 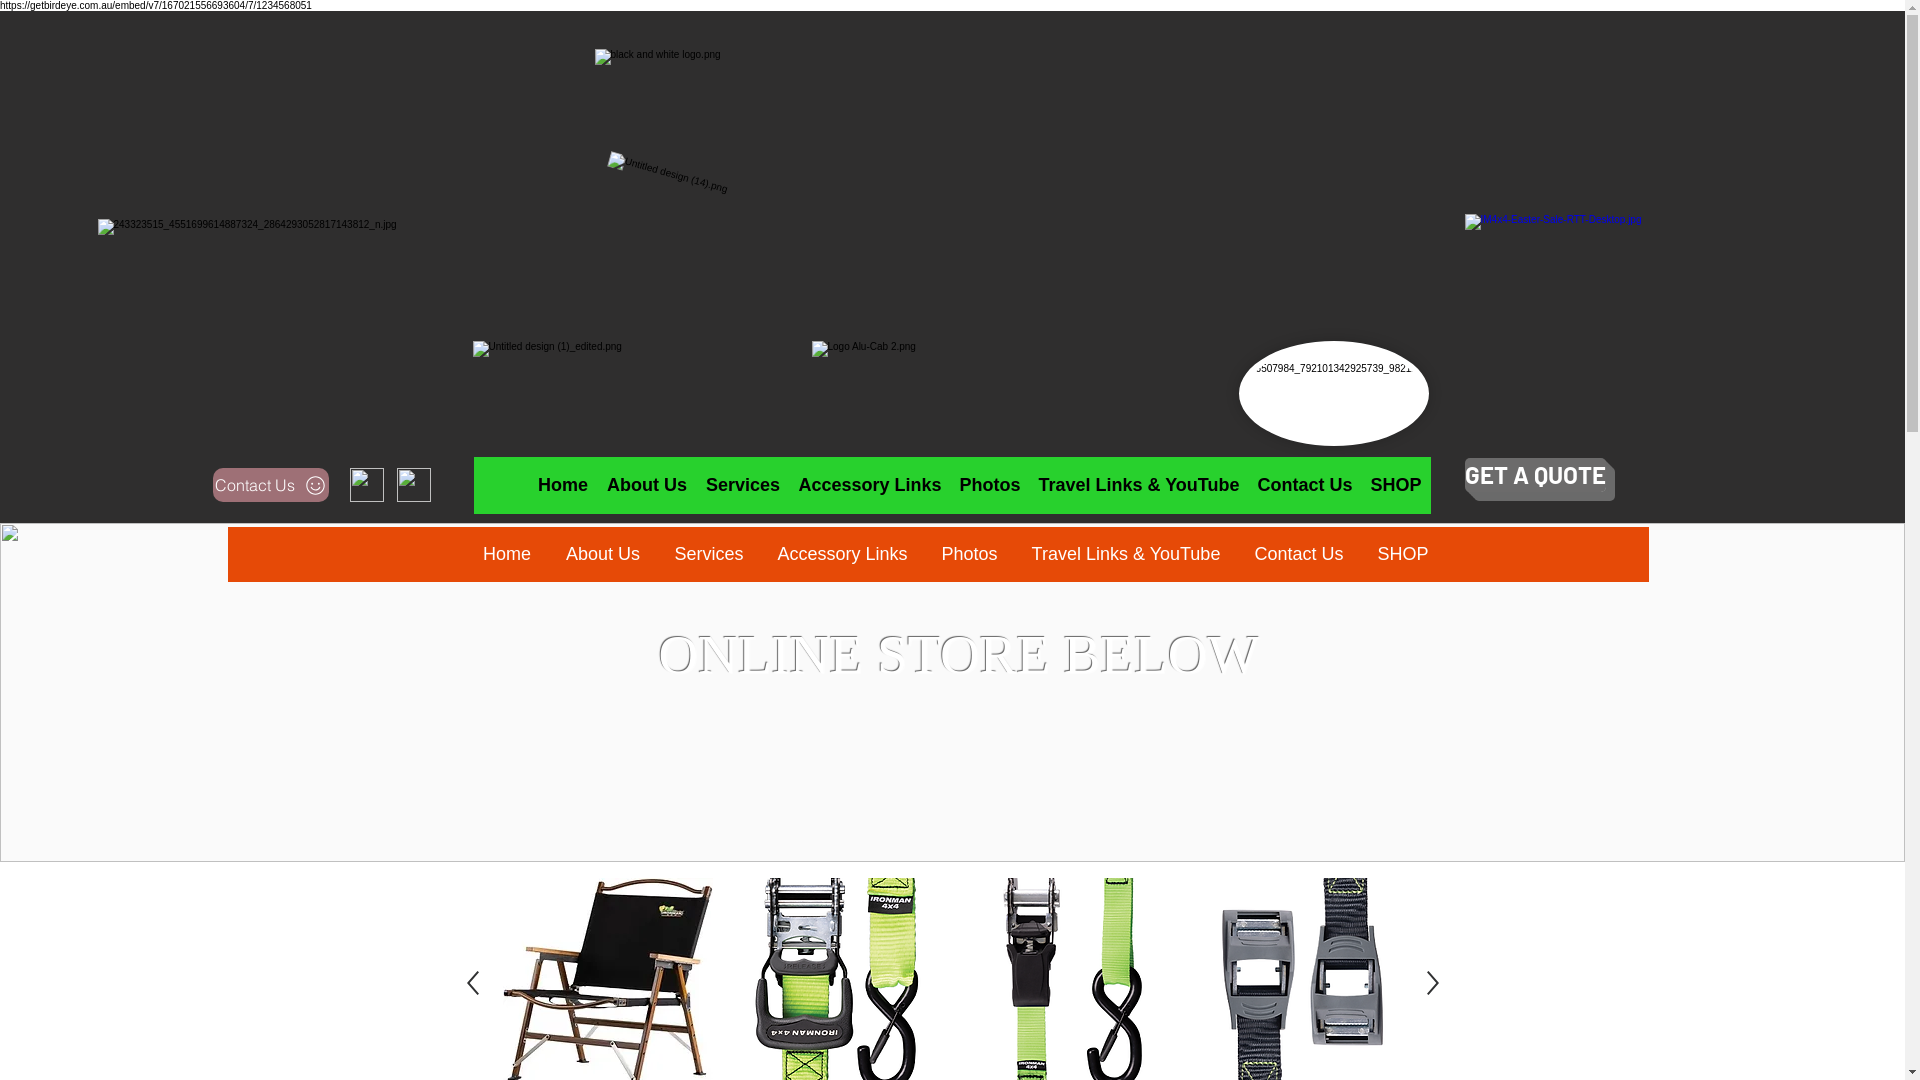 What do you see at coordinates (602, 554) in the screenshot?
I see `About Us` at bounding box center [602, 554].